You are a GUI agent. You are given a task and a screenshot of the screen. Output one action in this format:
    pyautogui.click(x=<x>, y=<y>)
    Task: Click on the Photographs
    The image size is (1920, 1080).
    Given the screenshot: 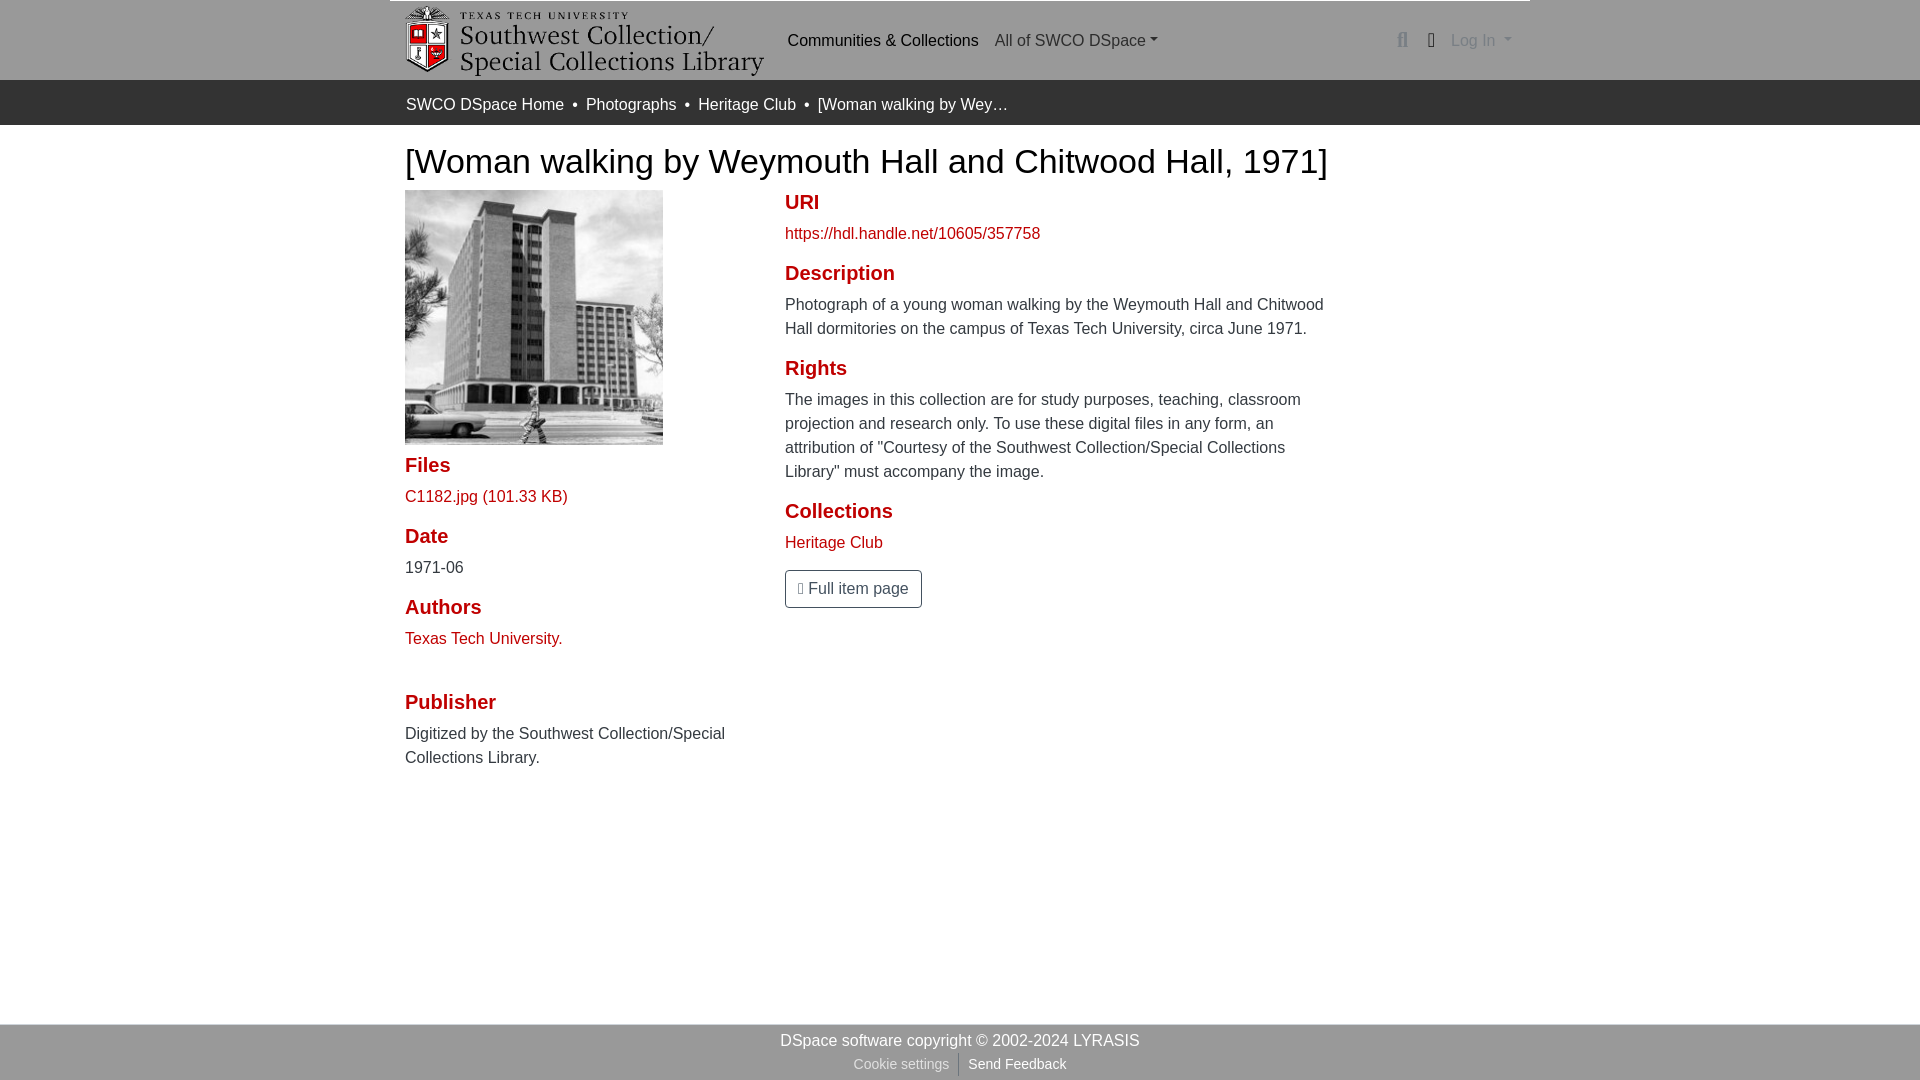 What is the action you would take?
    pyautogui.click(x=631, y=104)
    